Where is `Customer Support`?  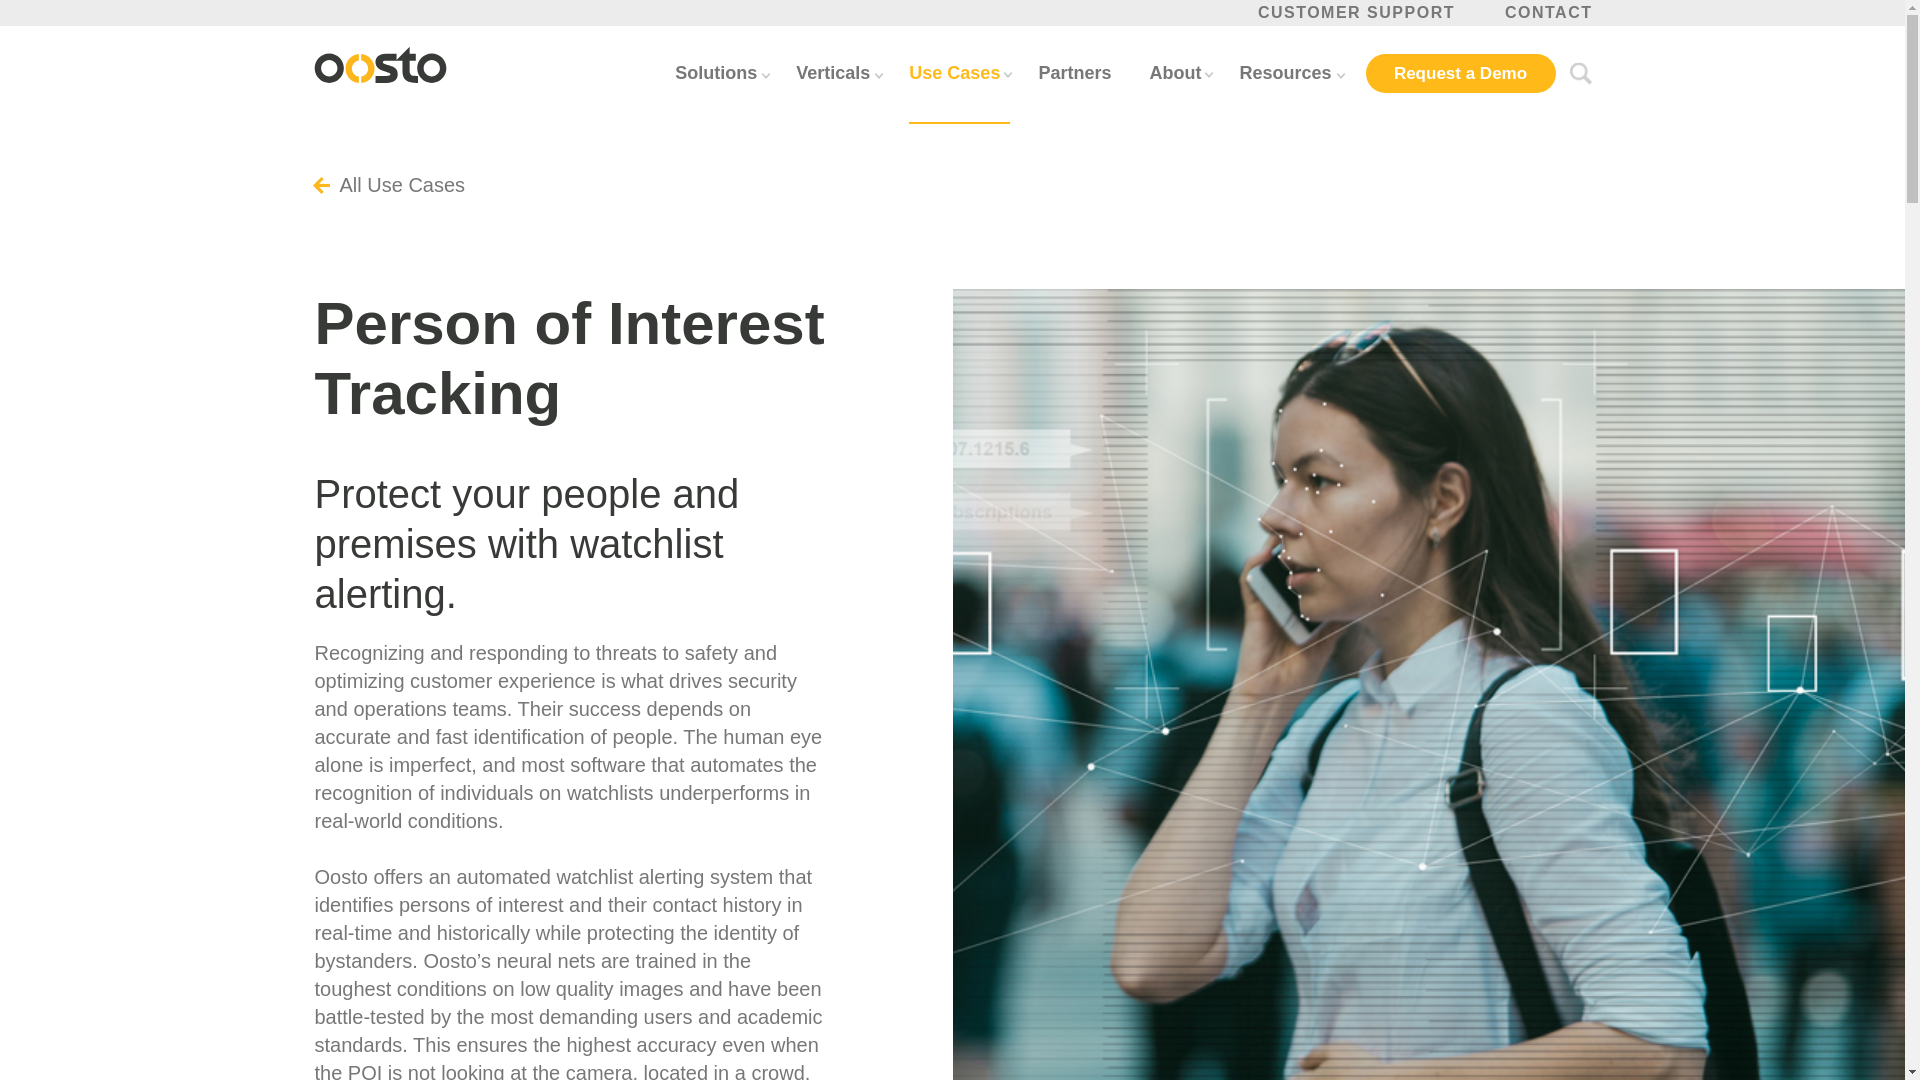 Customer Support is located at coordinates (1356, 12).